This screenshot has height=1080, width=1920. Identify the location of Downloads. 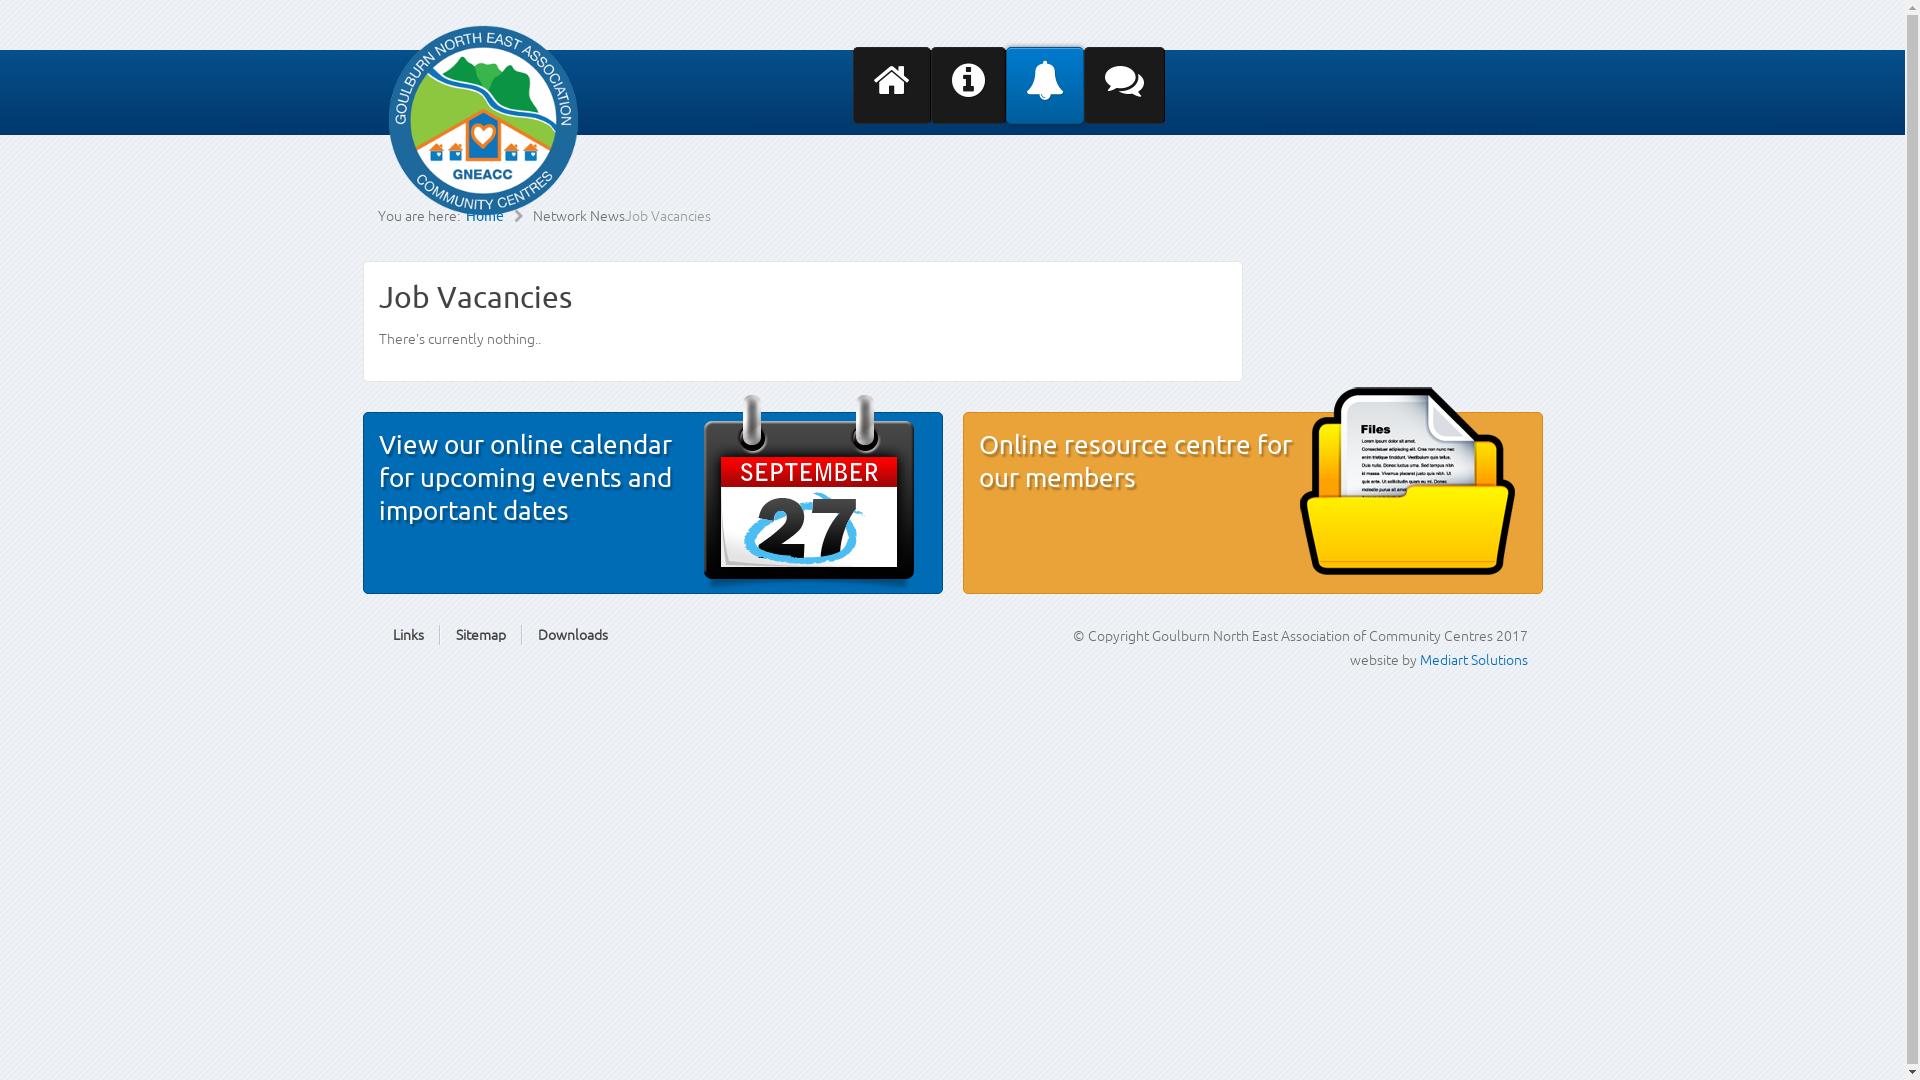
(573, 635).